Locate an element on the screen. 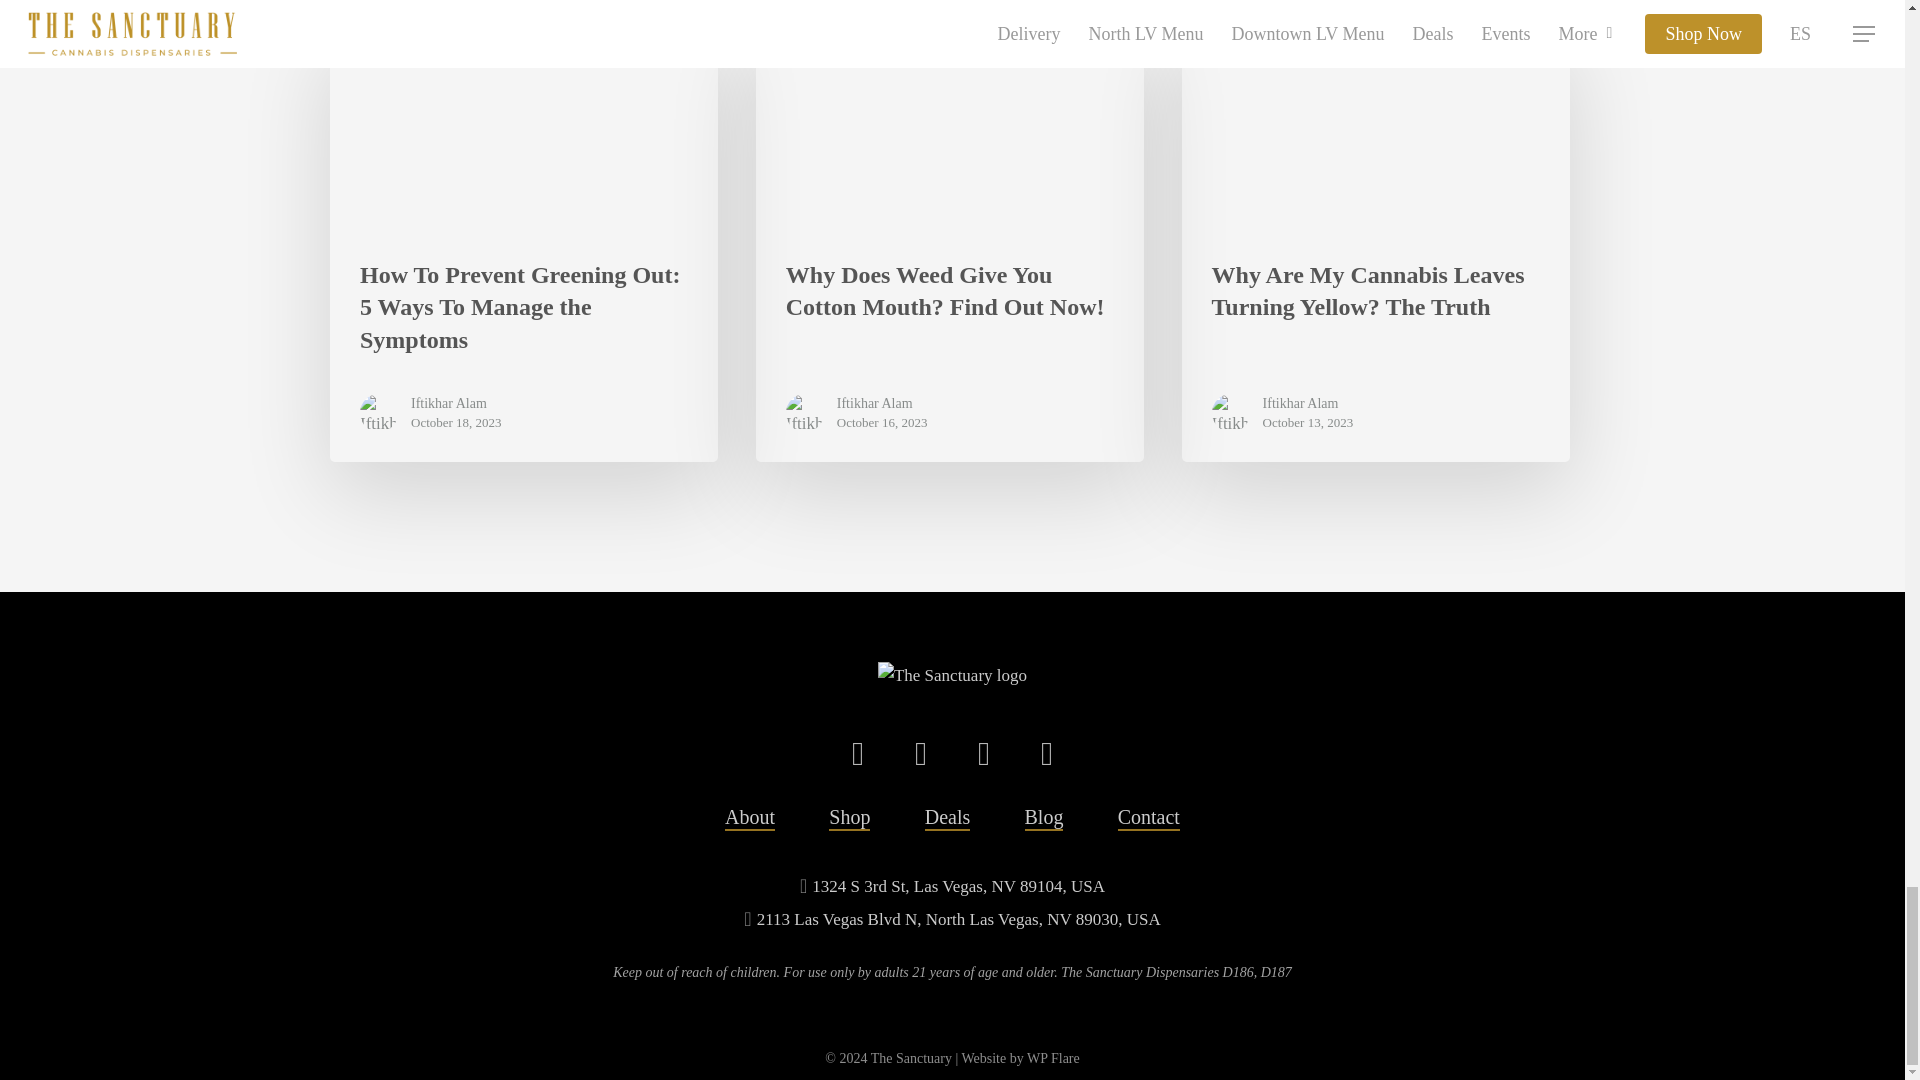 This screenshot has height=1080, width=1920. Best Strains for Creativity is located at coordinates (1376, 126).